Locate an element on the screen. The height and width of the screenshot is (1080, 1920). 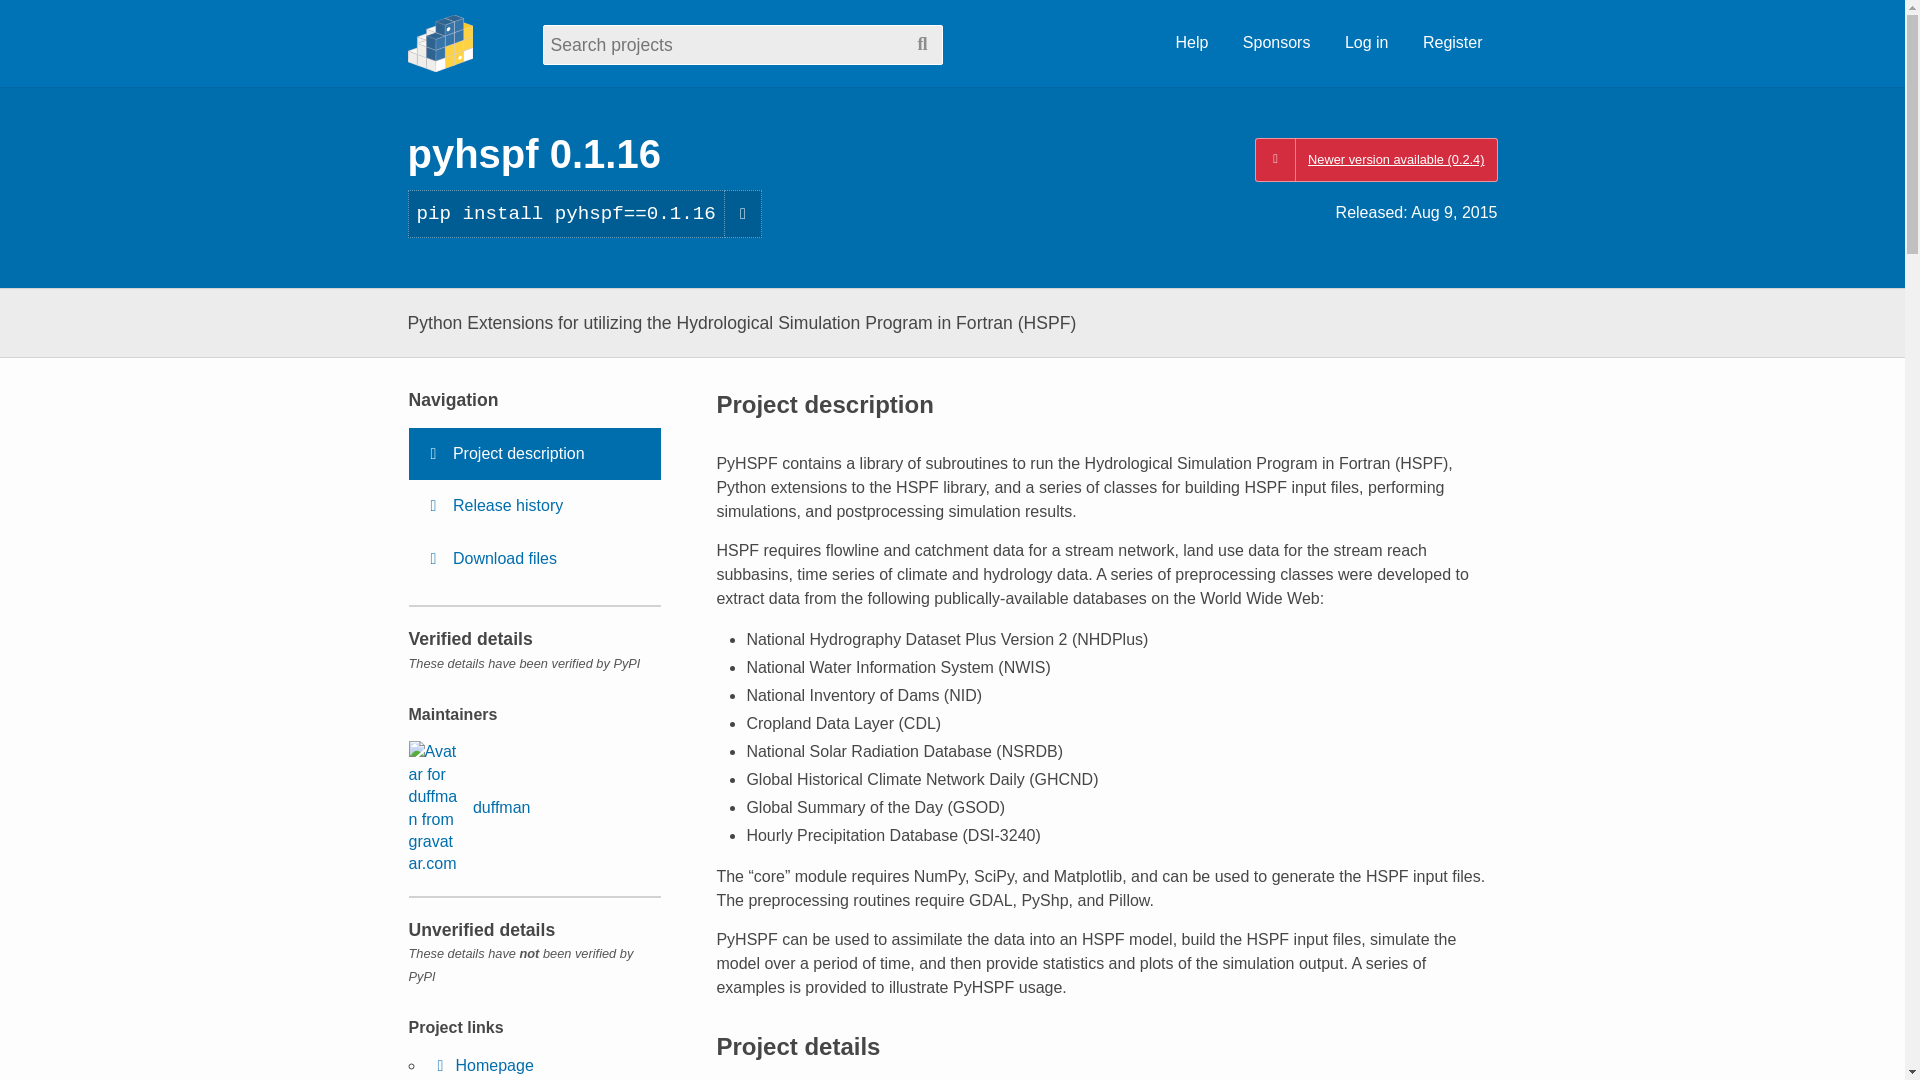
Release history is located at coordinates (534, 506).